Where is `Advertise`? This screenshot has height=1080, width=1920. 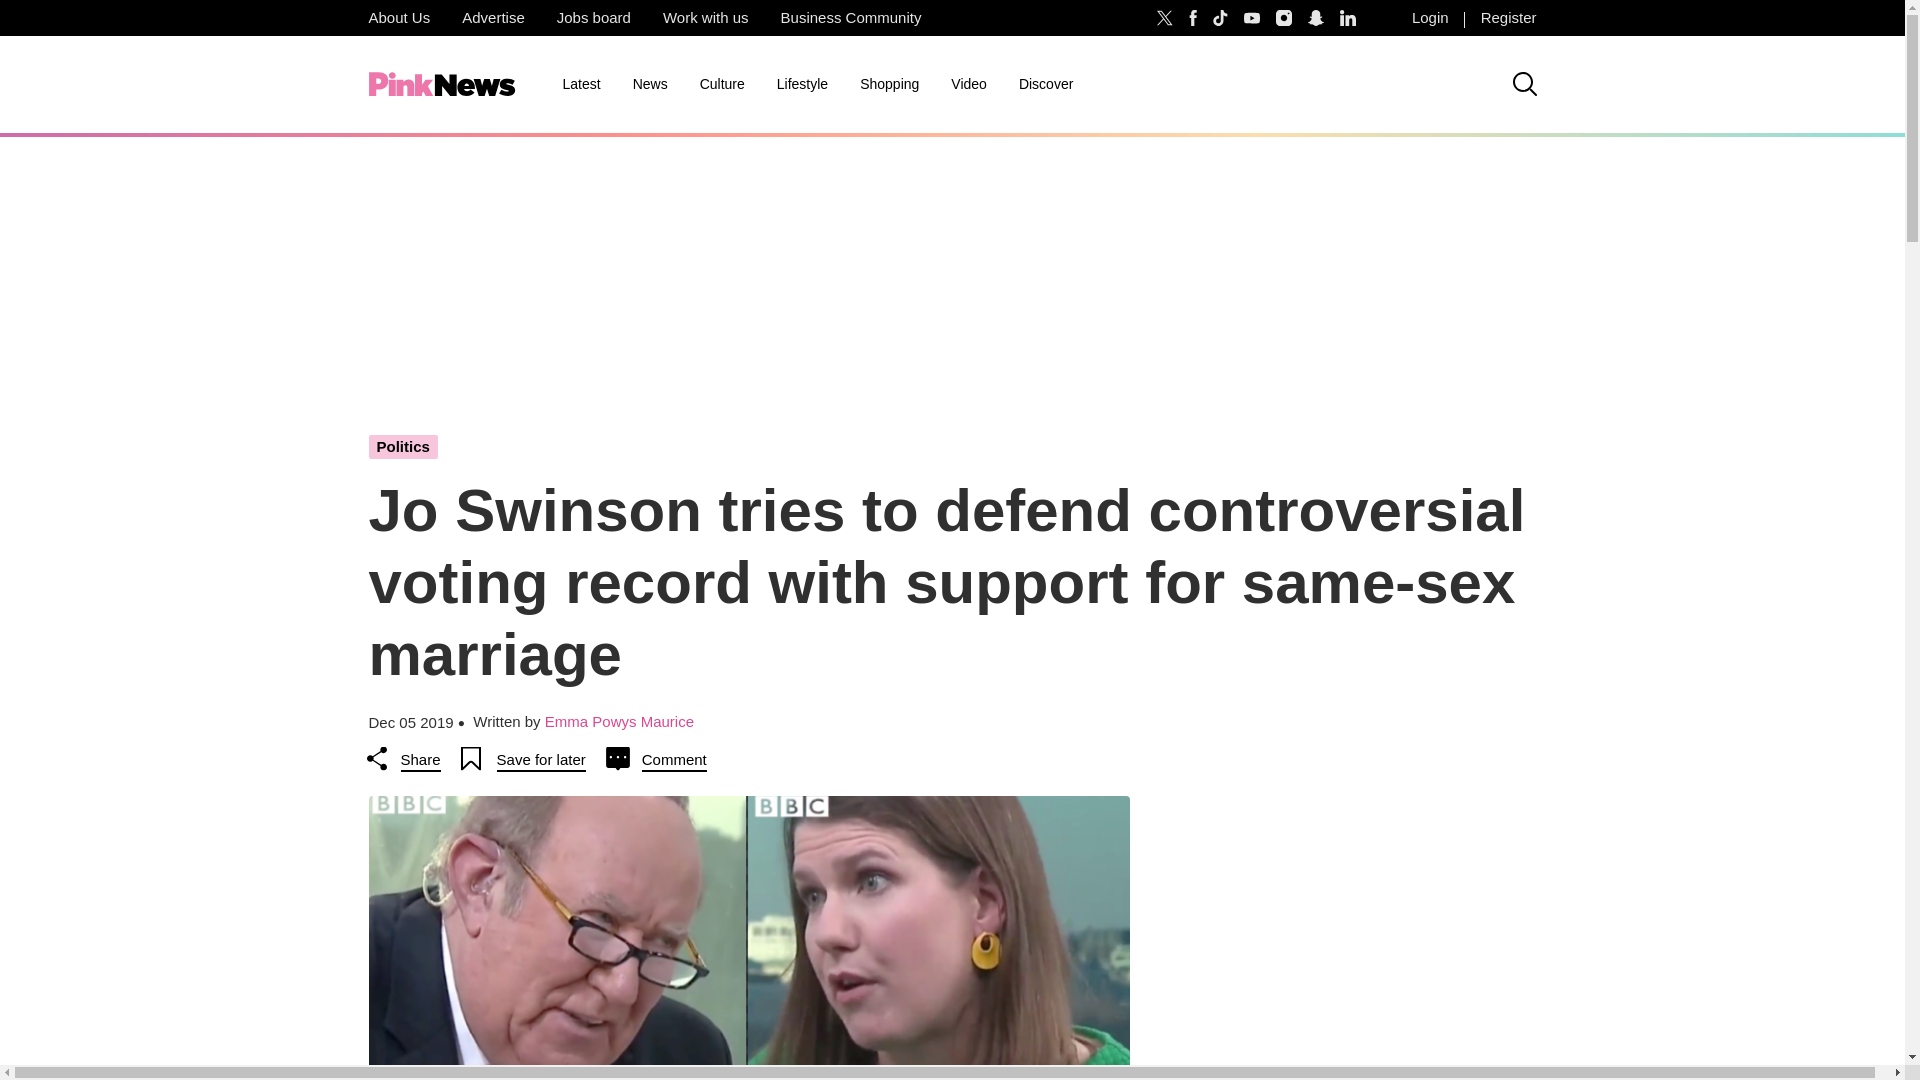 Advertise is located at coordinates (493, 18).